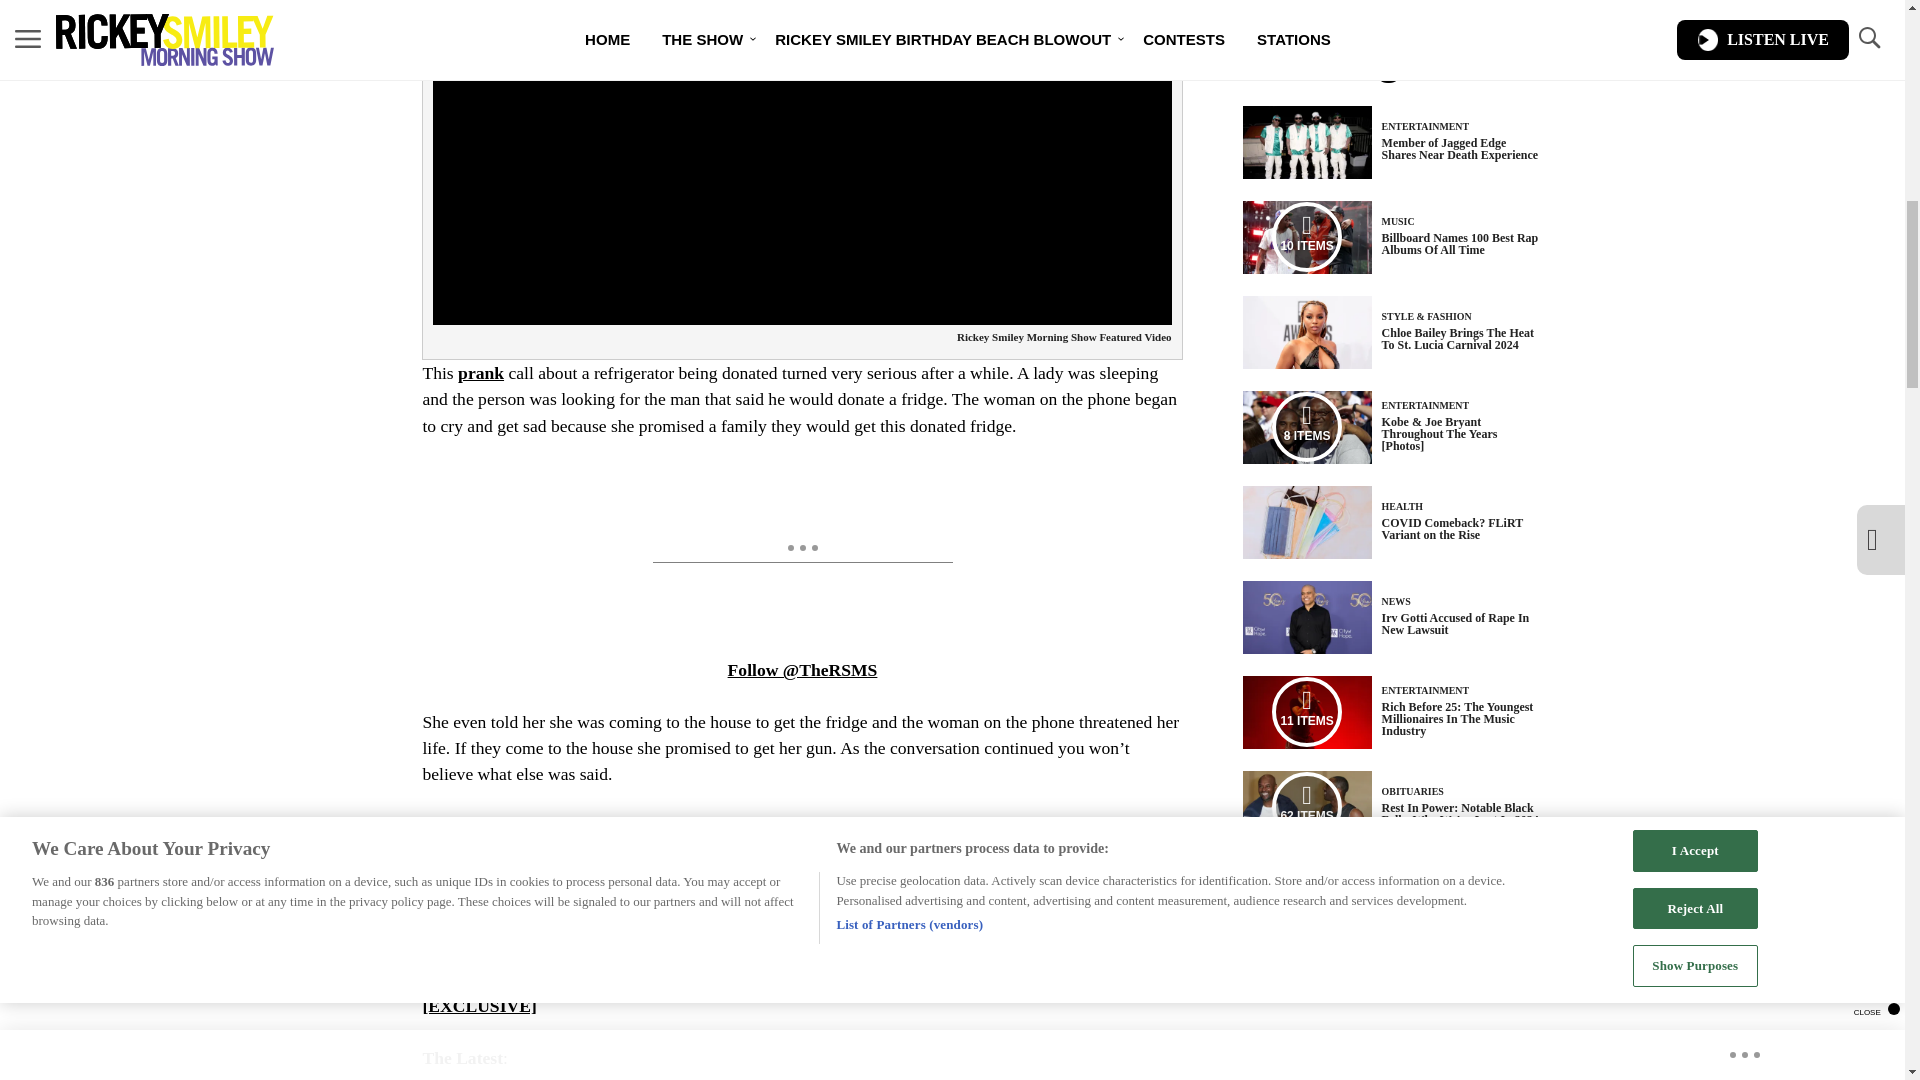  Describe the element at coordinates (1306, 427) in the screenshot. I see `Media Playlist` at that location.